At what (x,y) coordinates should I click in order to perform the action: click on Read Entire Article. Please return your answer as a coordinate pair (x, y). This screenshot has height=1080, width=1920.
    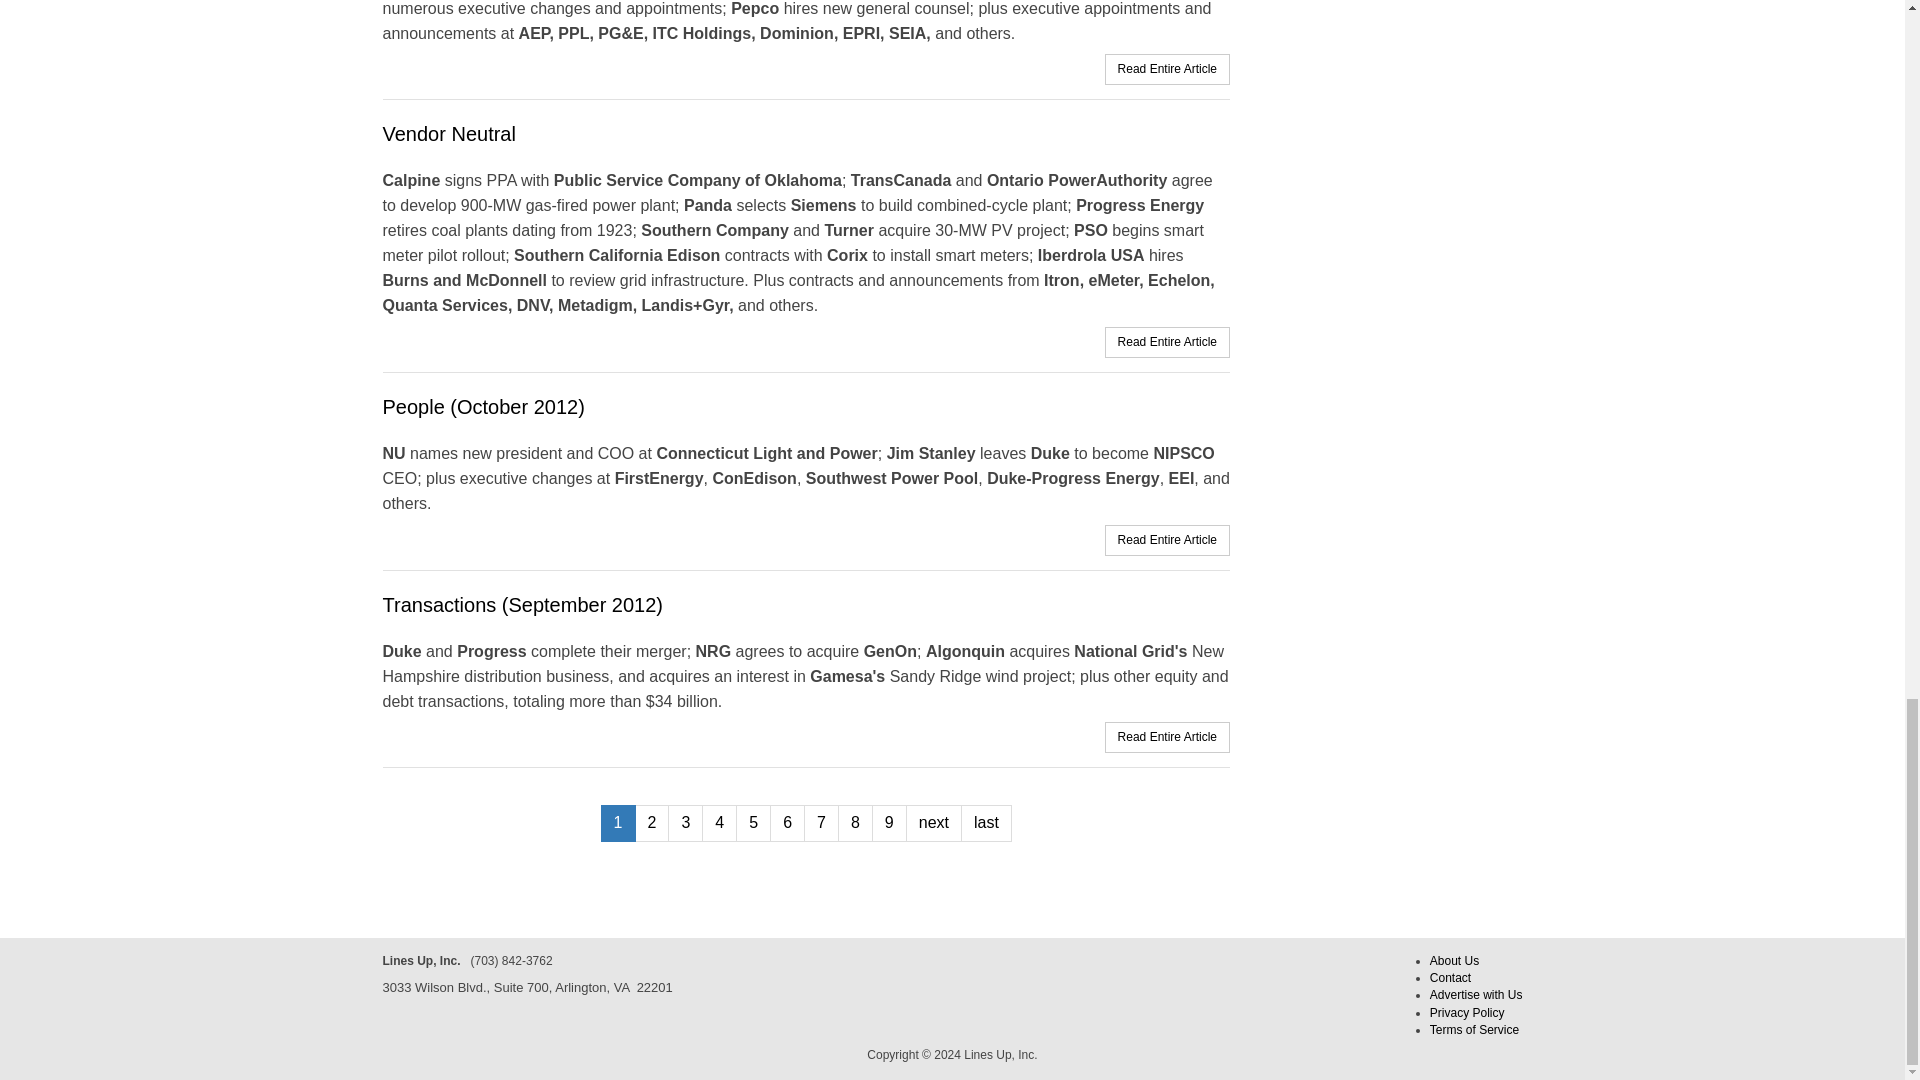
    Looking at the image, I should click on (1167, 540).